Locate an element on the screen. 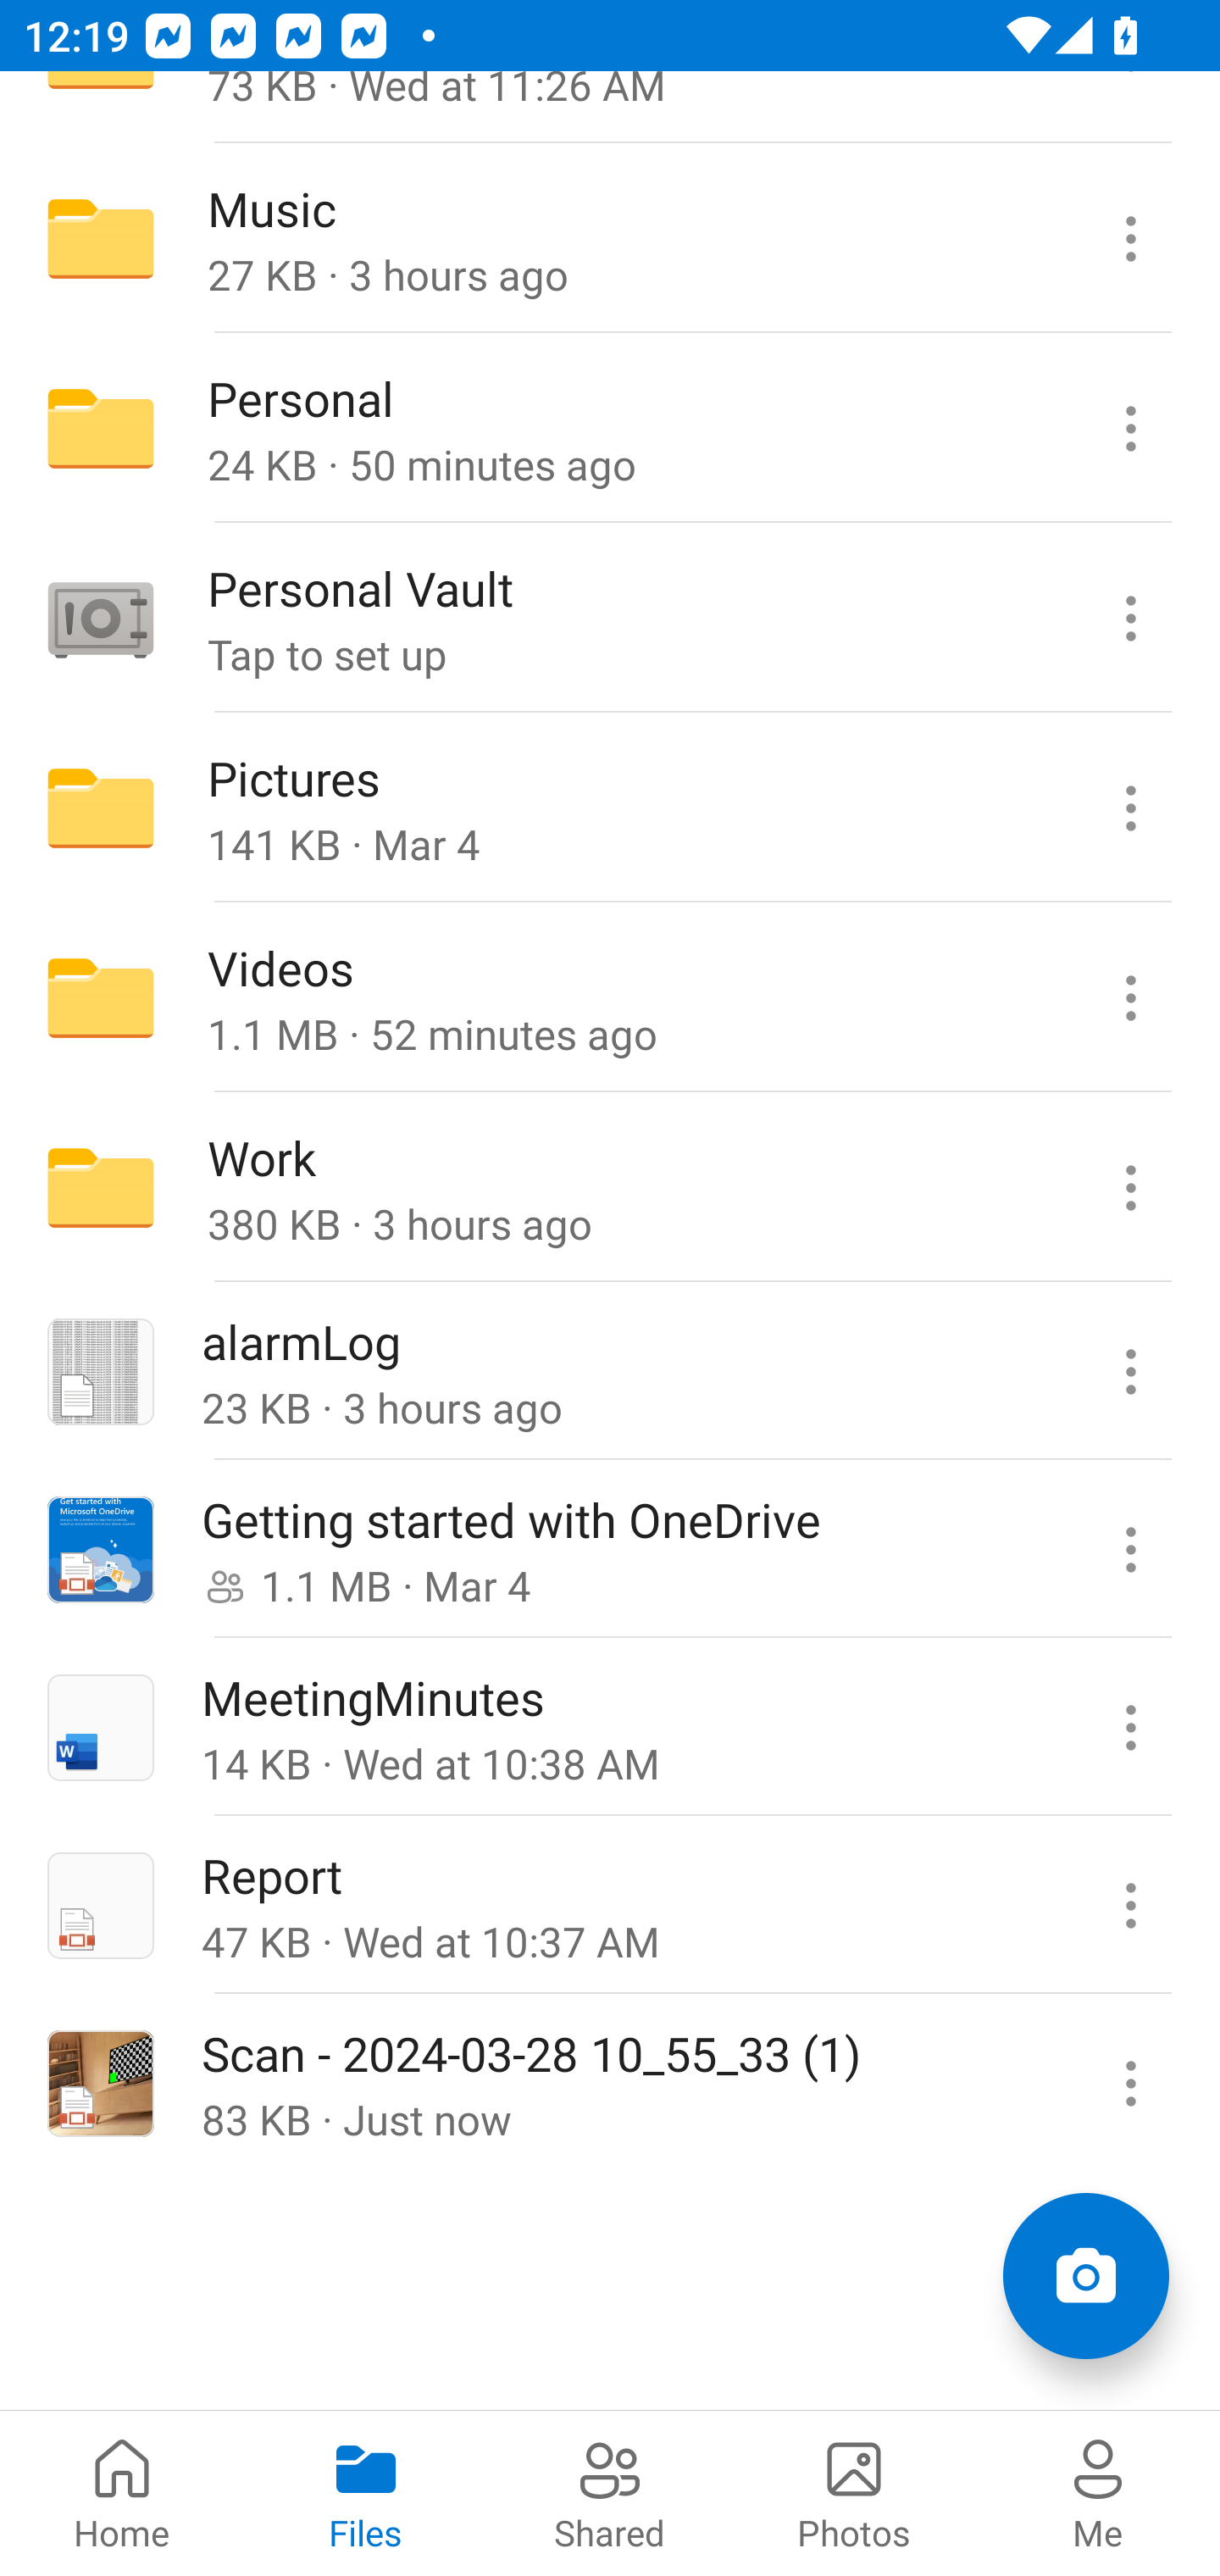 Image resolution: width=1220 pixels, height=2576 pixels. Pictures commands is located at coordinates (1130, 808).